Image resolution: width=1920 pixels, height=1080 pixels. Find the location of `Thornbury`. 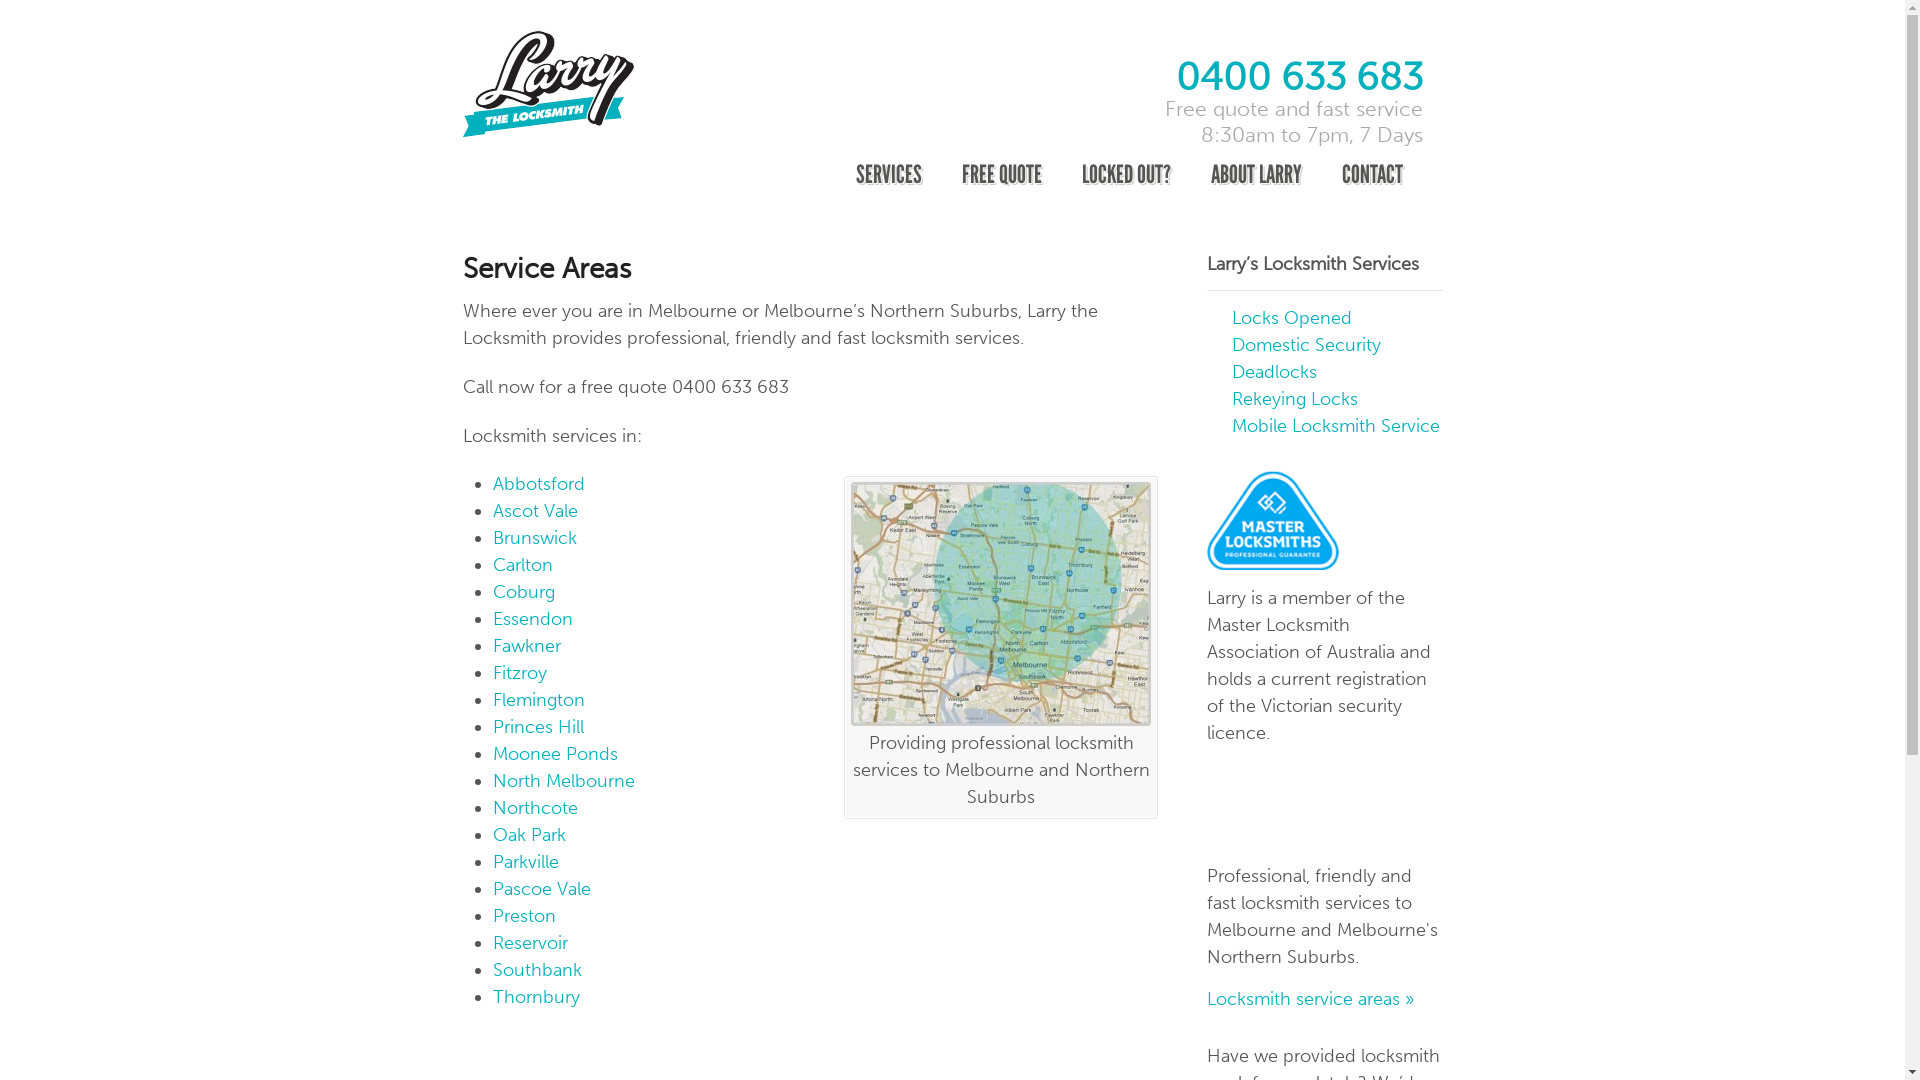

Thornbury is located at coordinates (535, 997).